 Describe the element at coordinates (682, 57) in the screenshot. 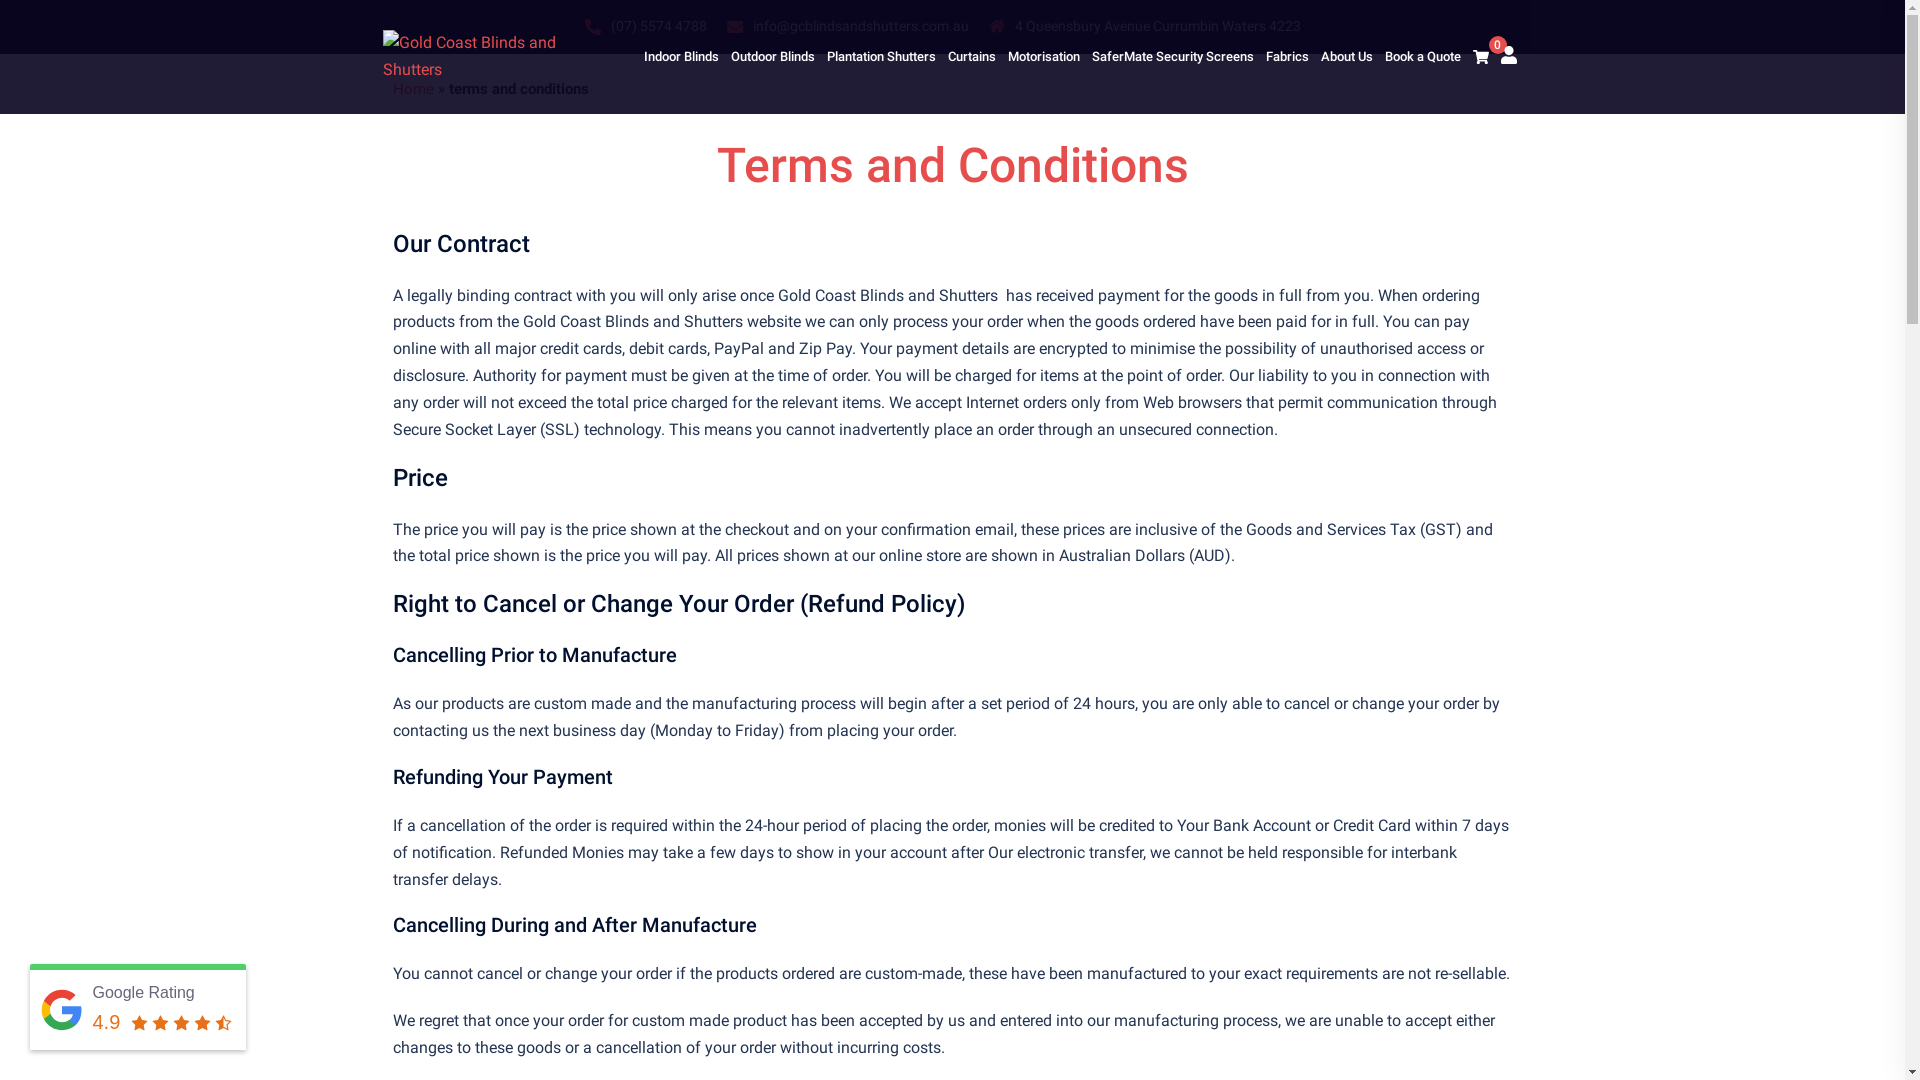

I see `Indoor Blinds` at that location.